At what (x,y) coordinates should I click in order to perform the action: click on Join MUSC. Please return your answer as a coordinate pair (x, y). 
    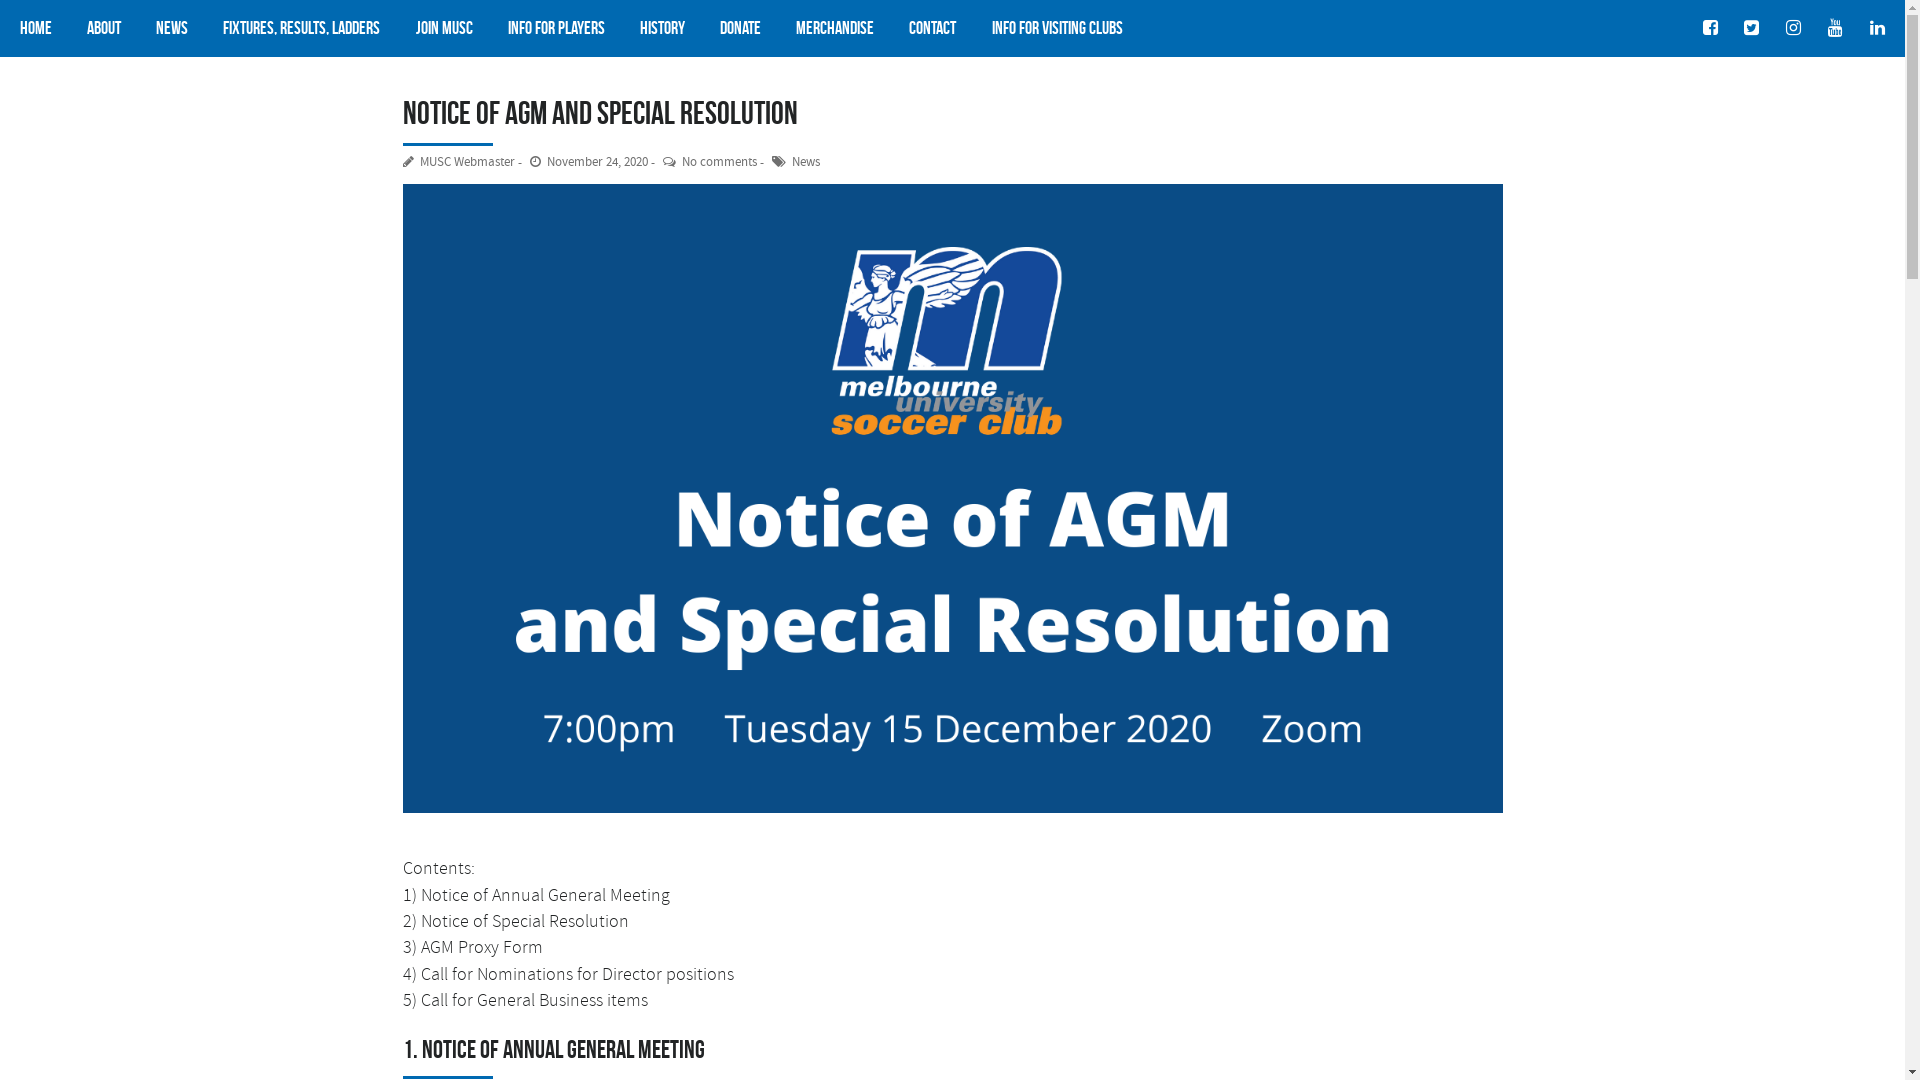
    Looking at the image, I should click on (444, 28).